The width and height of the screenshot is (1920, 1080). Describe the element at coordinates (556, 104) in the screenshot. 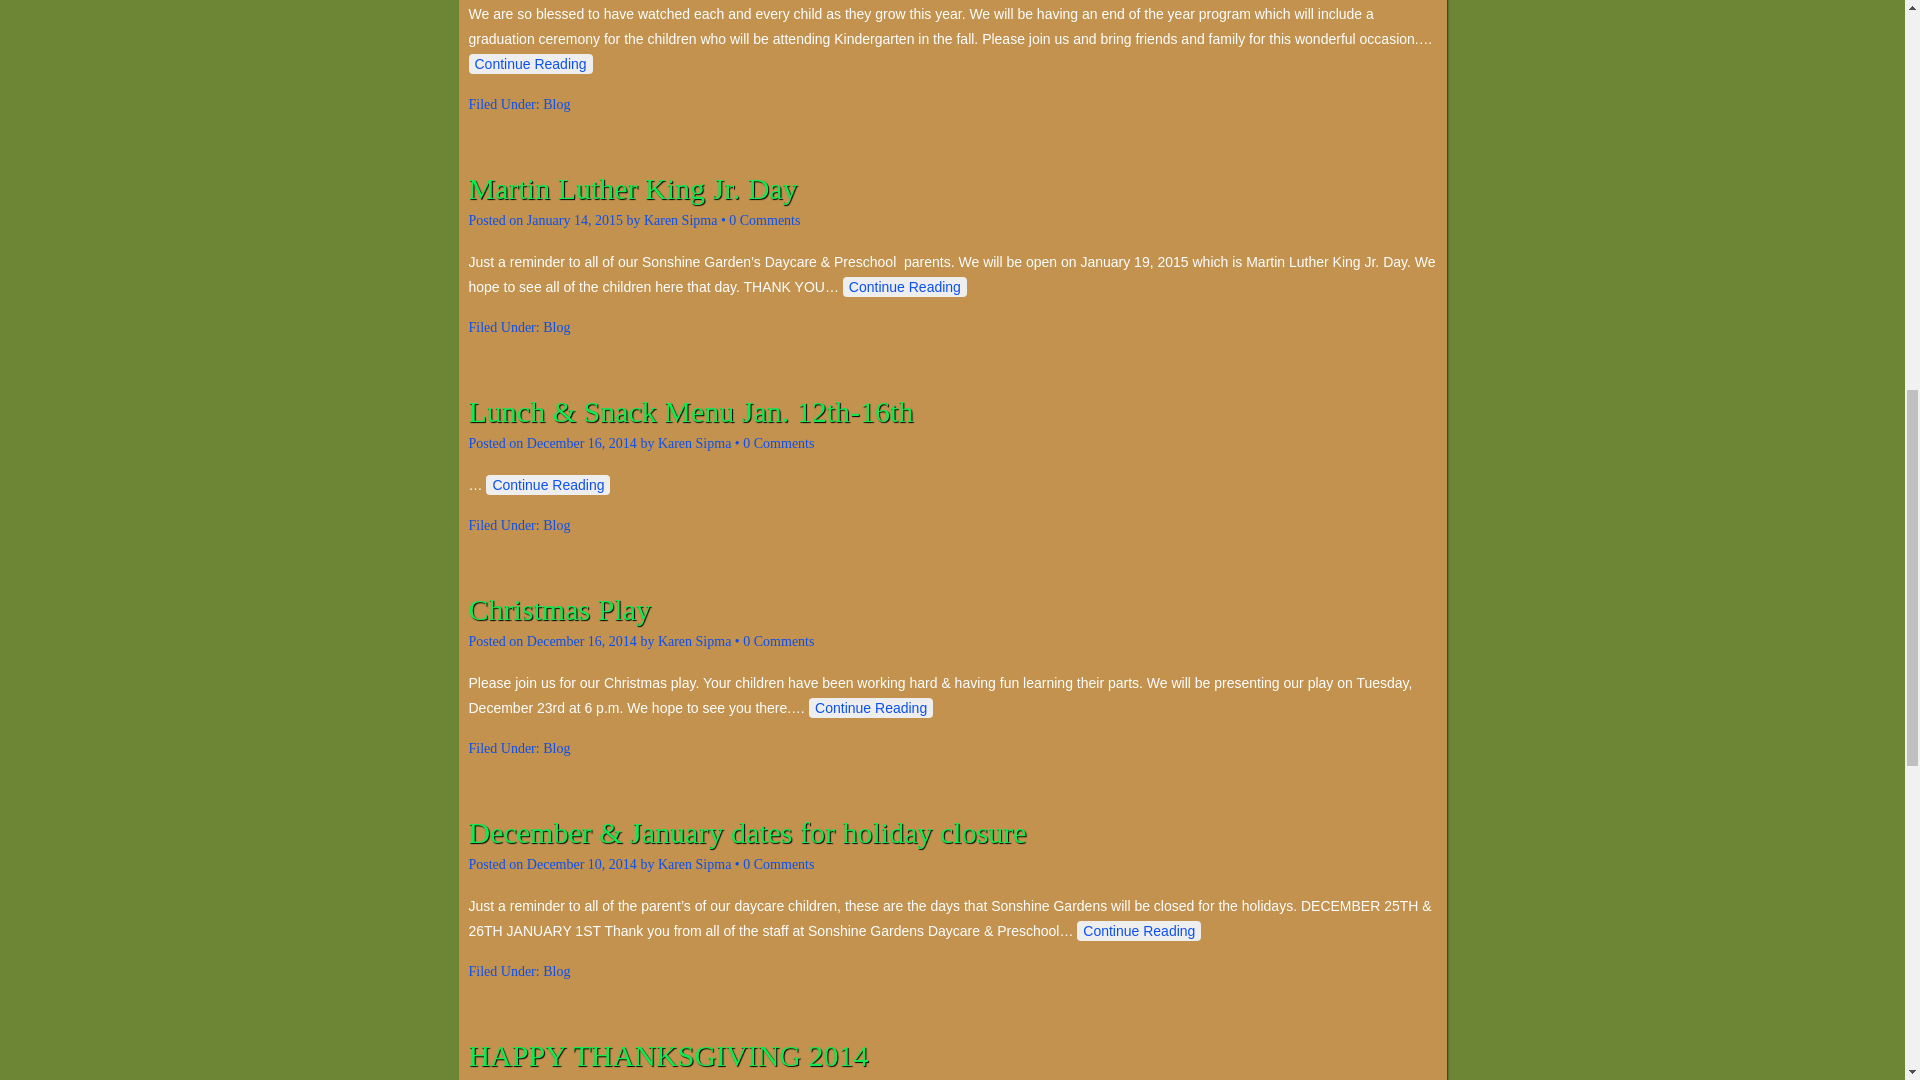

I see `Blog` at that location.